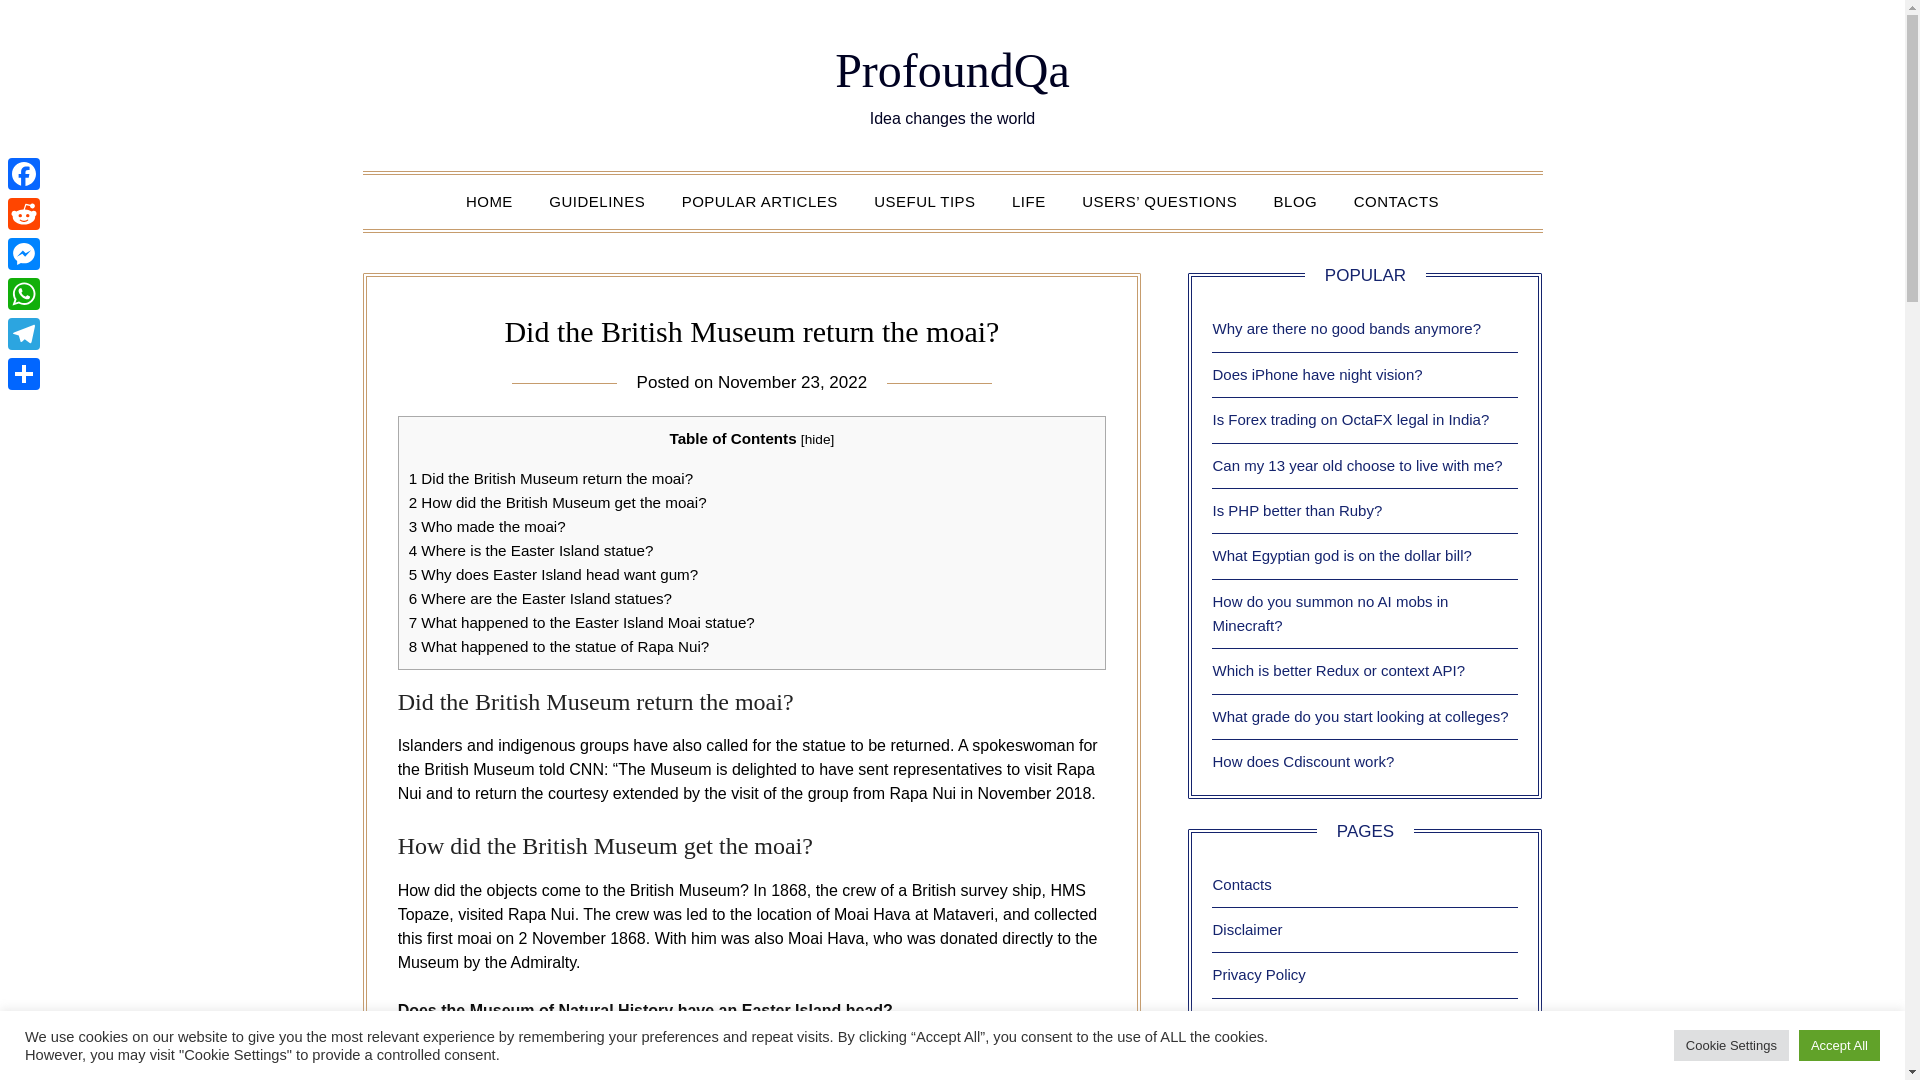 The height and width of the screenshot is (1080, 1920). Describe the element at coordinates (760, 201) in the screenshot. I see `POPULAR ARTICLES` at that location.